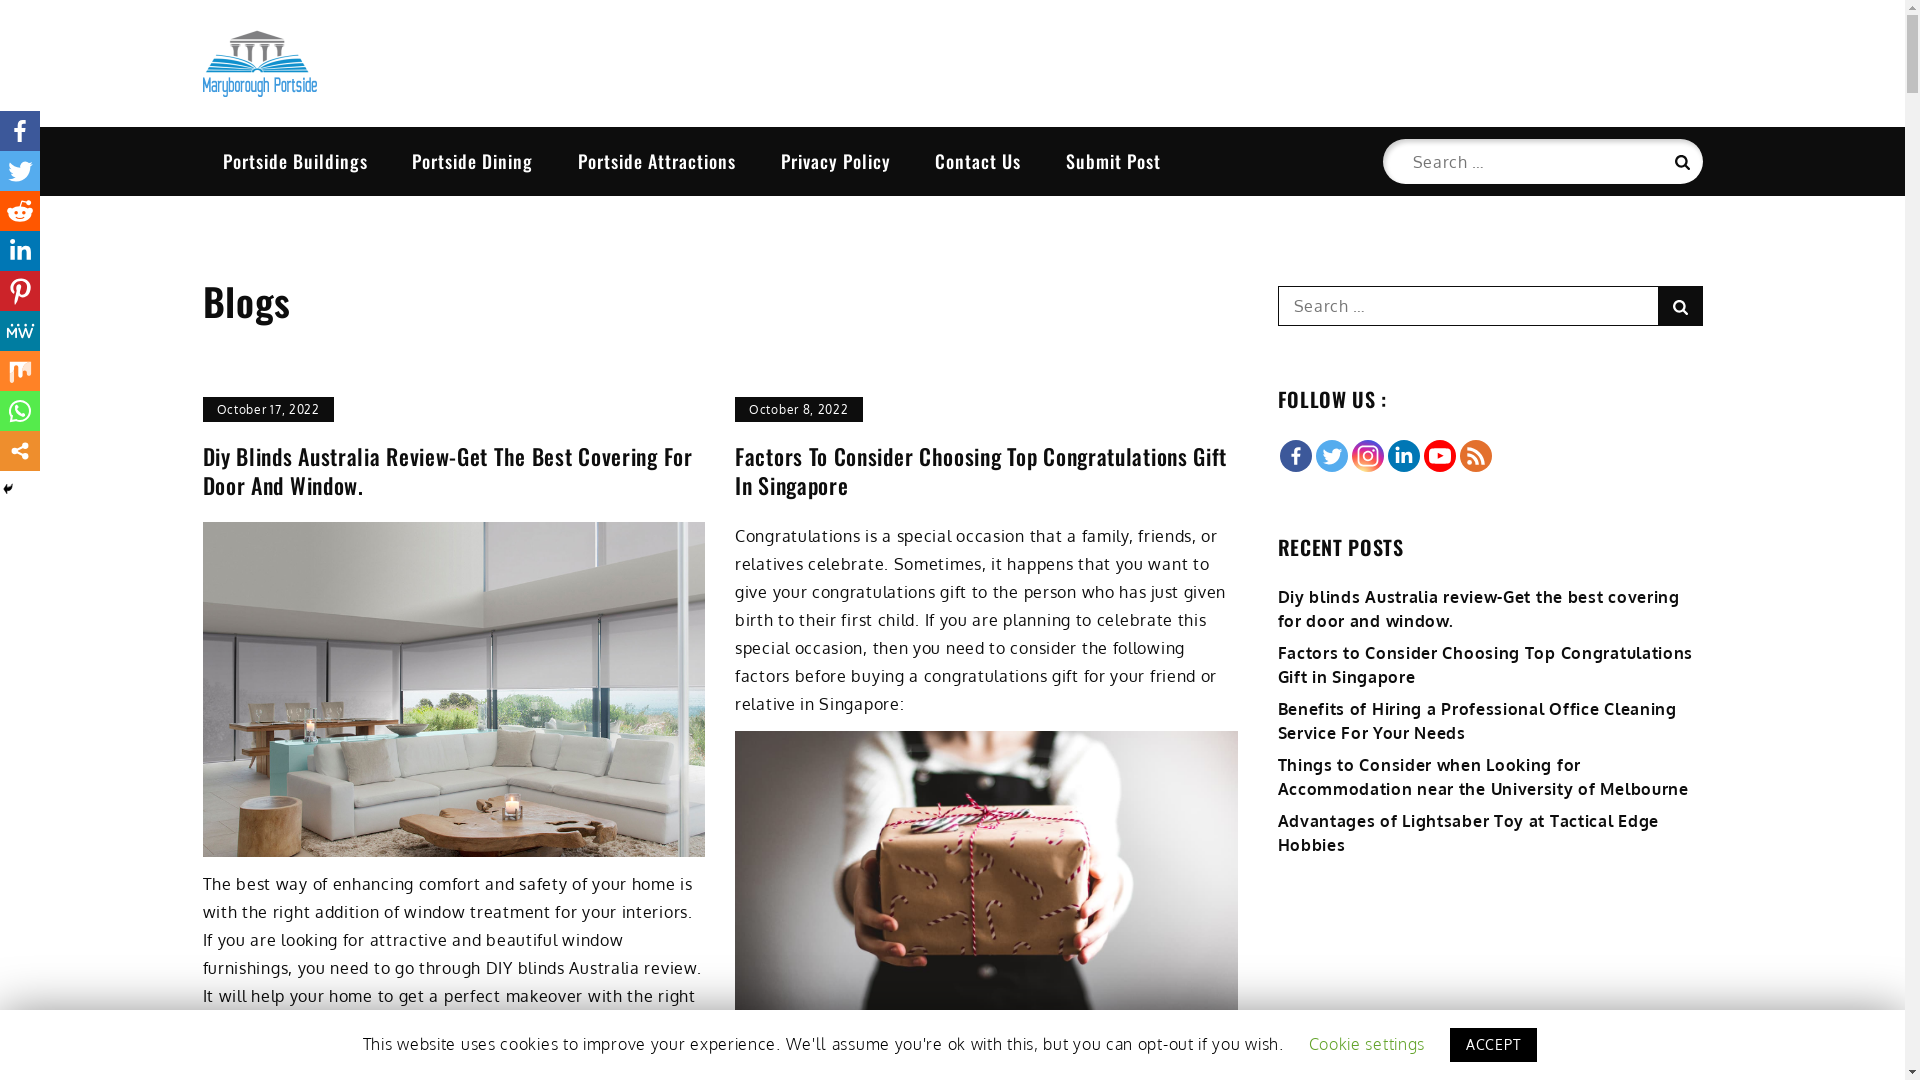 The height and width of the screenshot is (1080, 1920). I want to click on MeWe, so click(20, 331).